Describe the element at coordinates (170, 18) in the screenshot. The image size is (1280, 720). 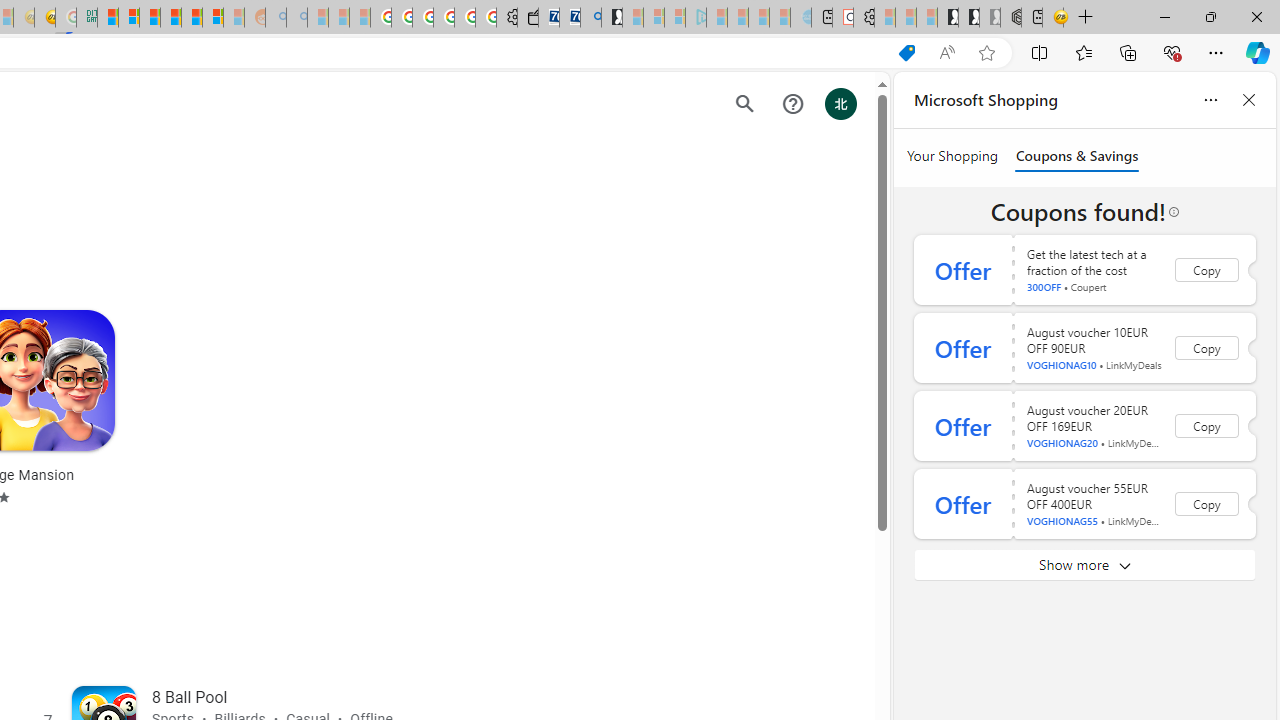
I see `Expert Portfolios` at that location.